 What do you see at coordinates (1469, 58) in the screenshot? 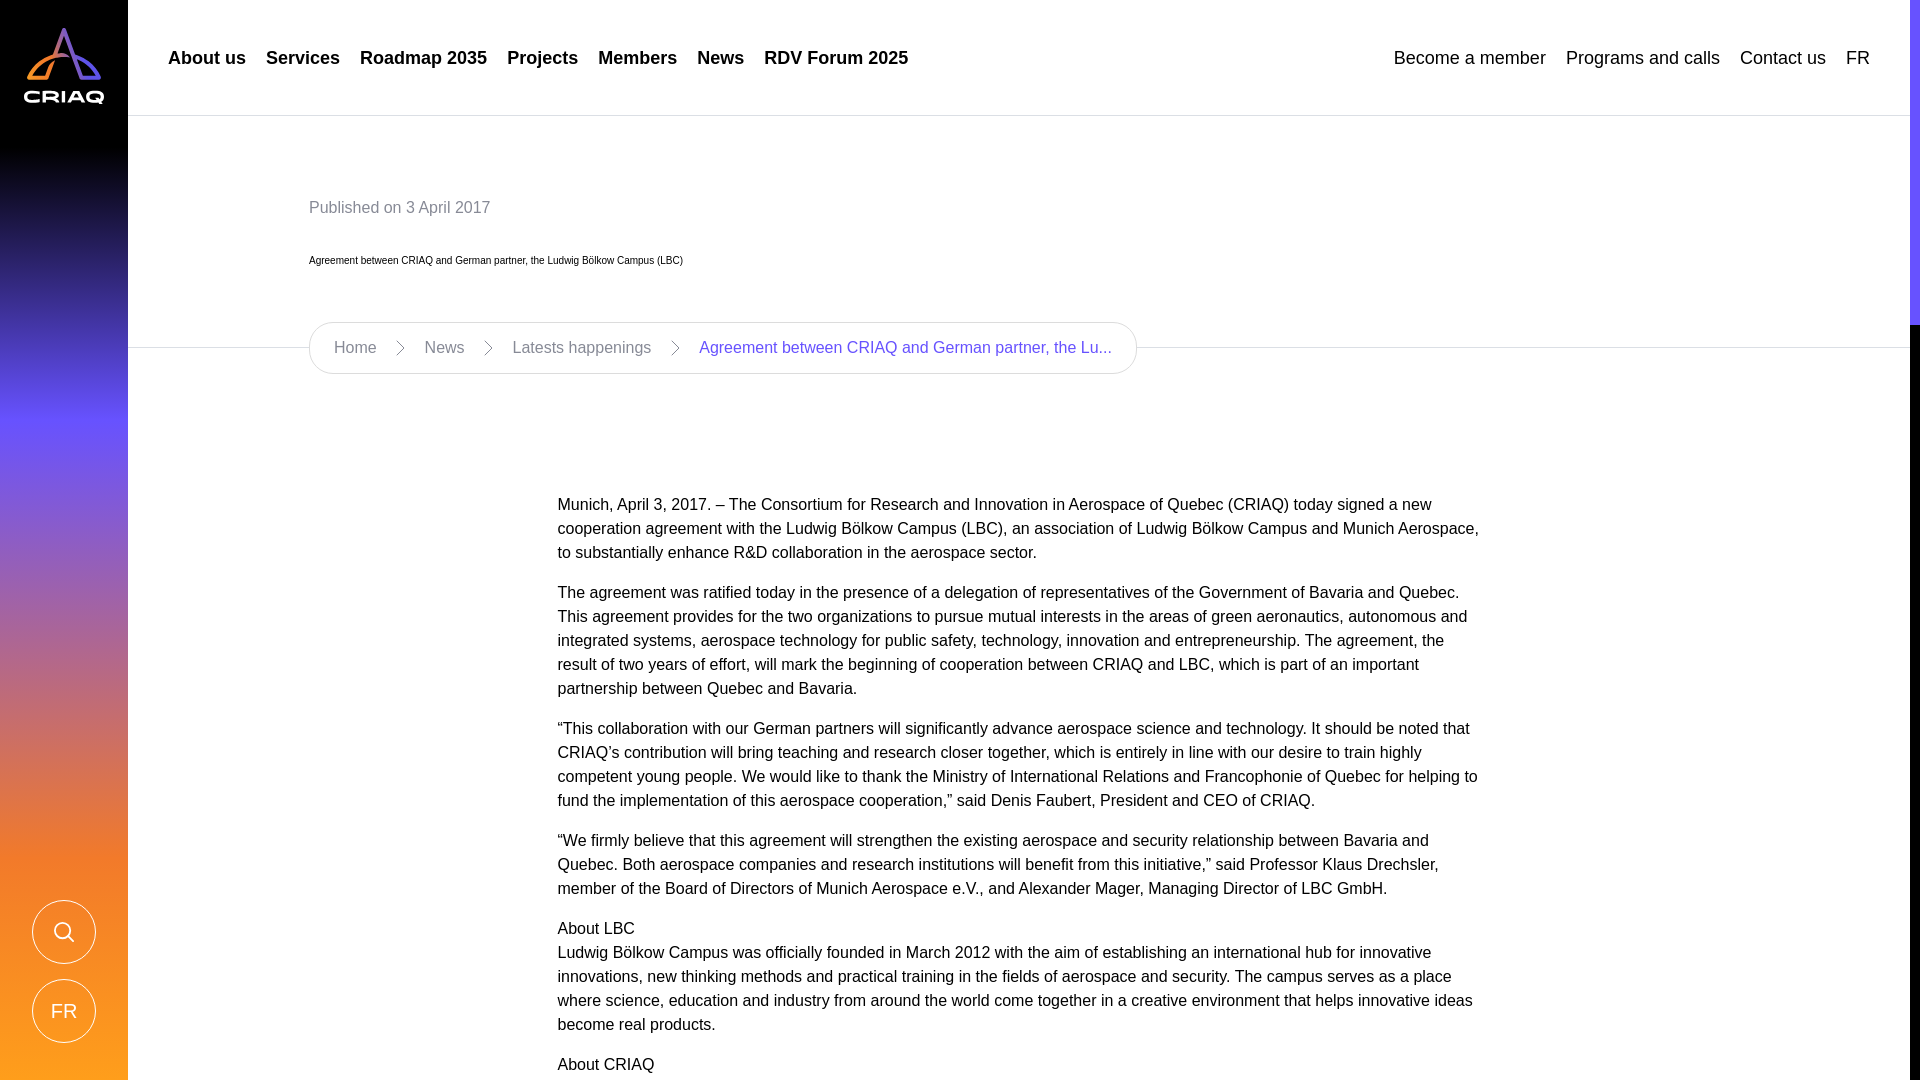
I see `Become a member` at bounding box center [1469, 58].